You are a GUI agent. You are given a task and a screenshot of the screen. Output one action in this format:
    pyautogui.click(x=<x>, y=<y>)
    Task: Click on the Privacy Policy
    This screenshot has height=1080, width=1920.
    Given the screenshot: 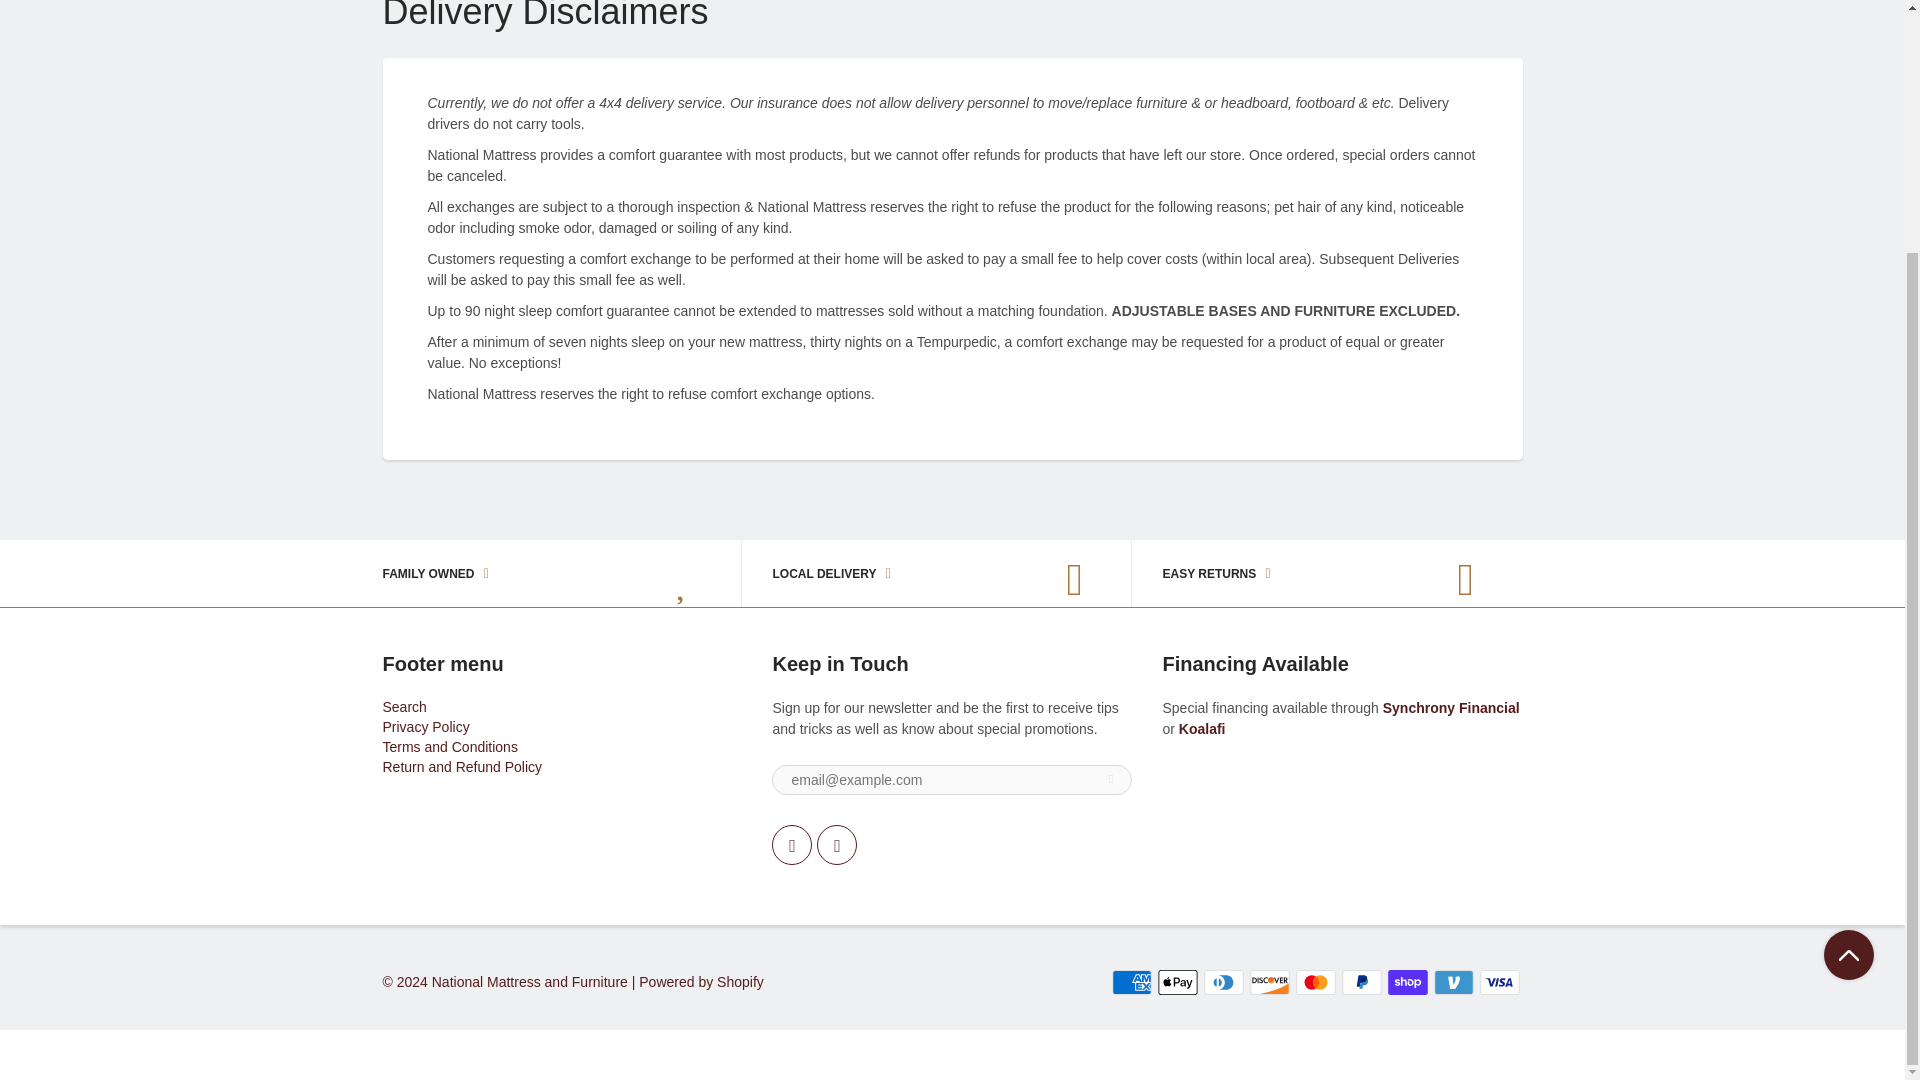 What is the action you would take?
    pyautogui.click(x=425, y=727)
    